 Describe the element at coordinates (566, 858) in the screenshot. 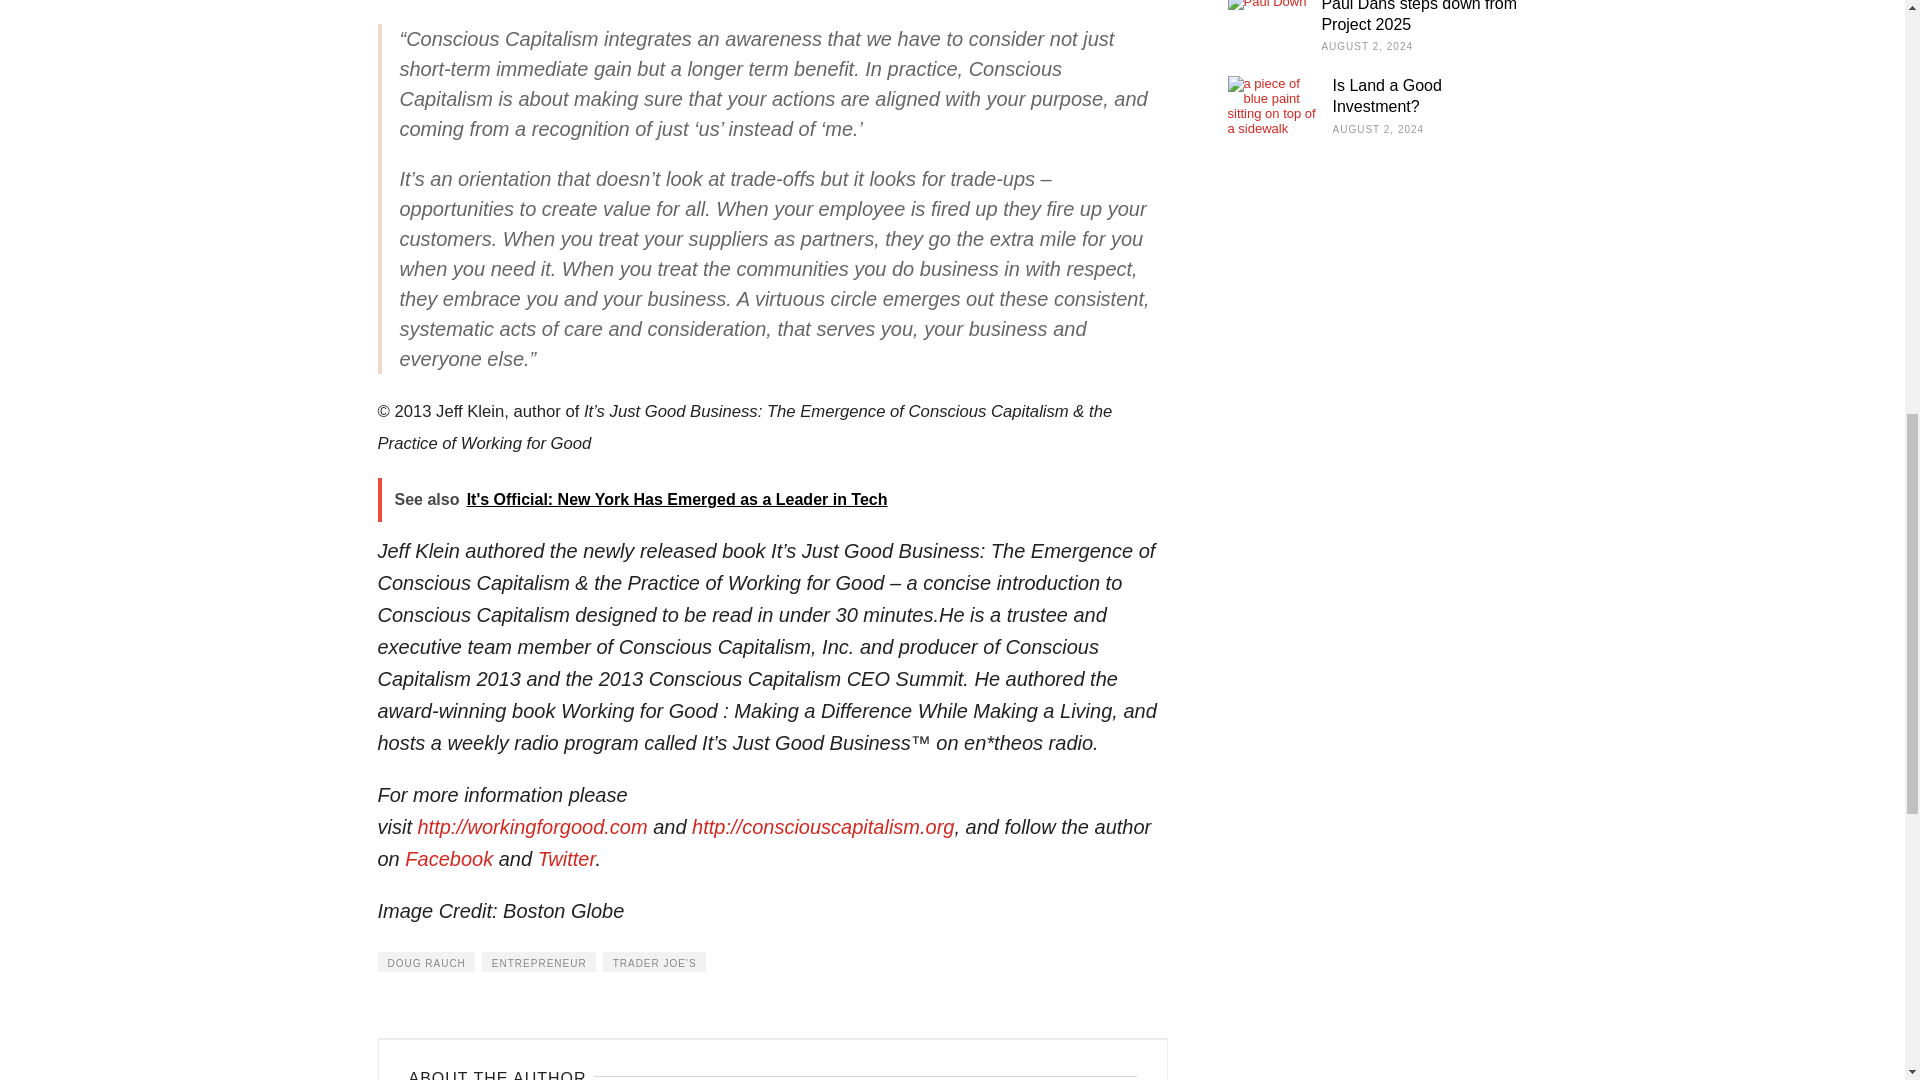

I see `Twitter` at that location.